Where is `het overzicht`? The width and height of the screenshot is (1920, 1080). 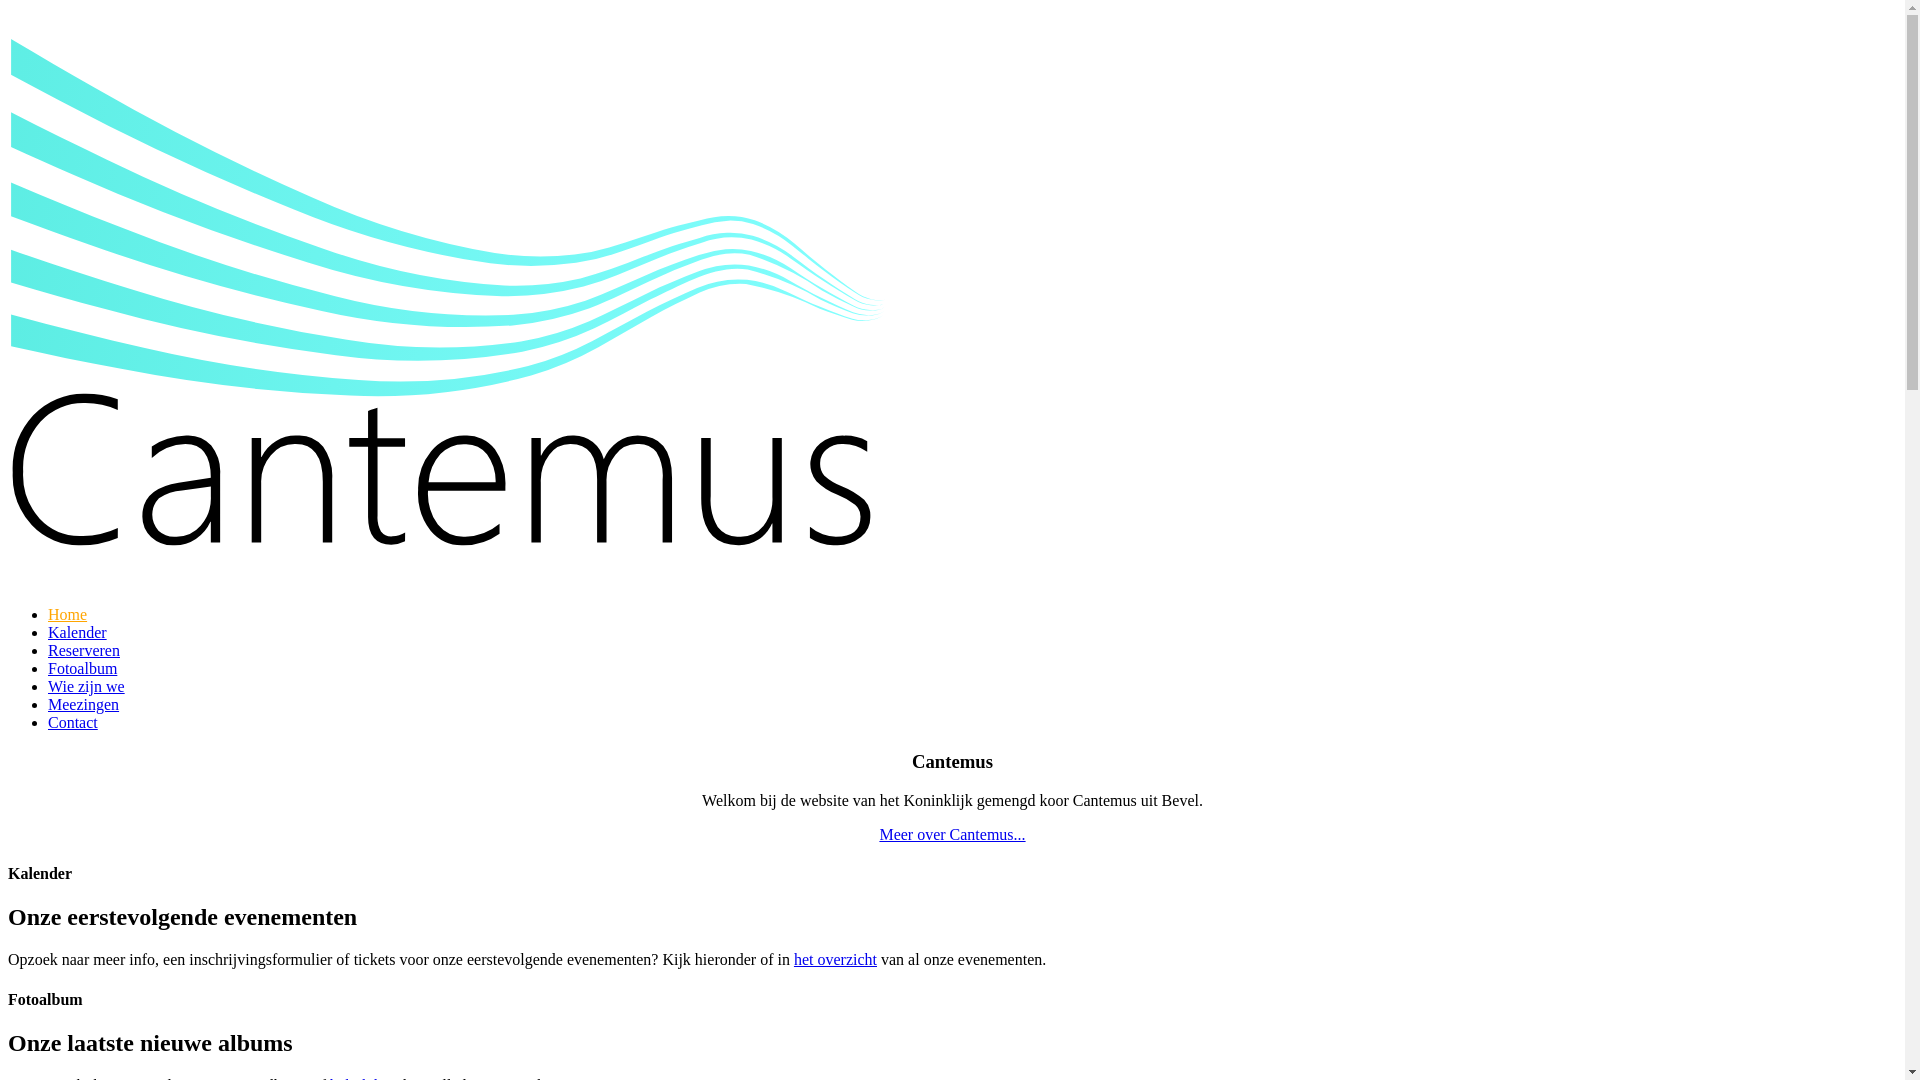 het overzicht is located at coordinates (836, 960).